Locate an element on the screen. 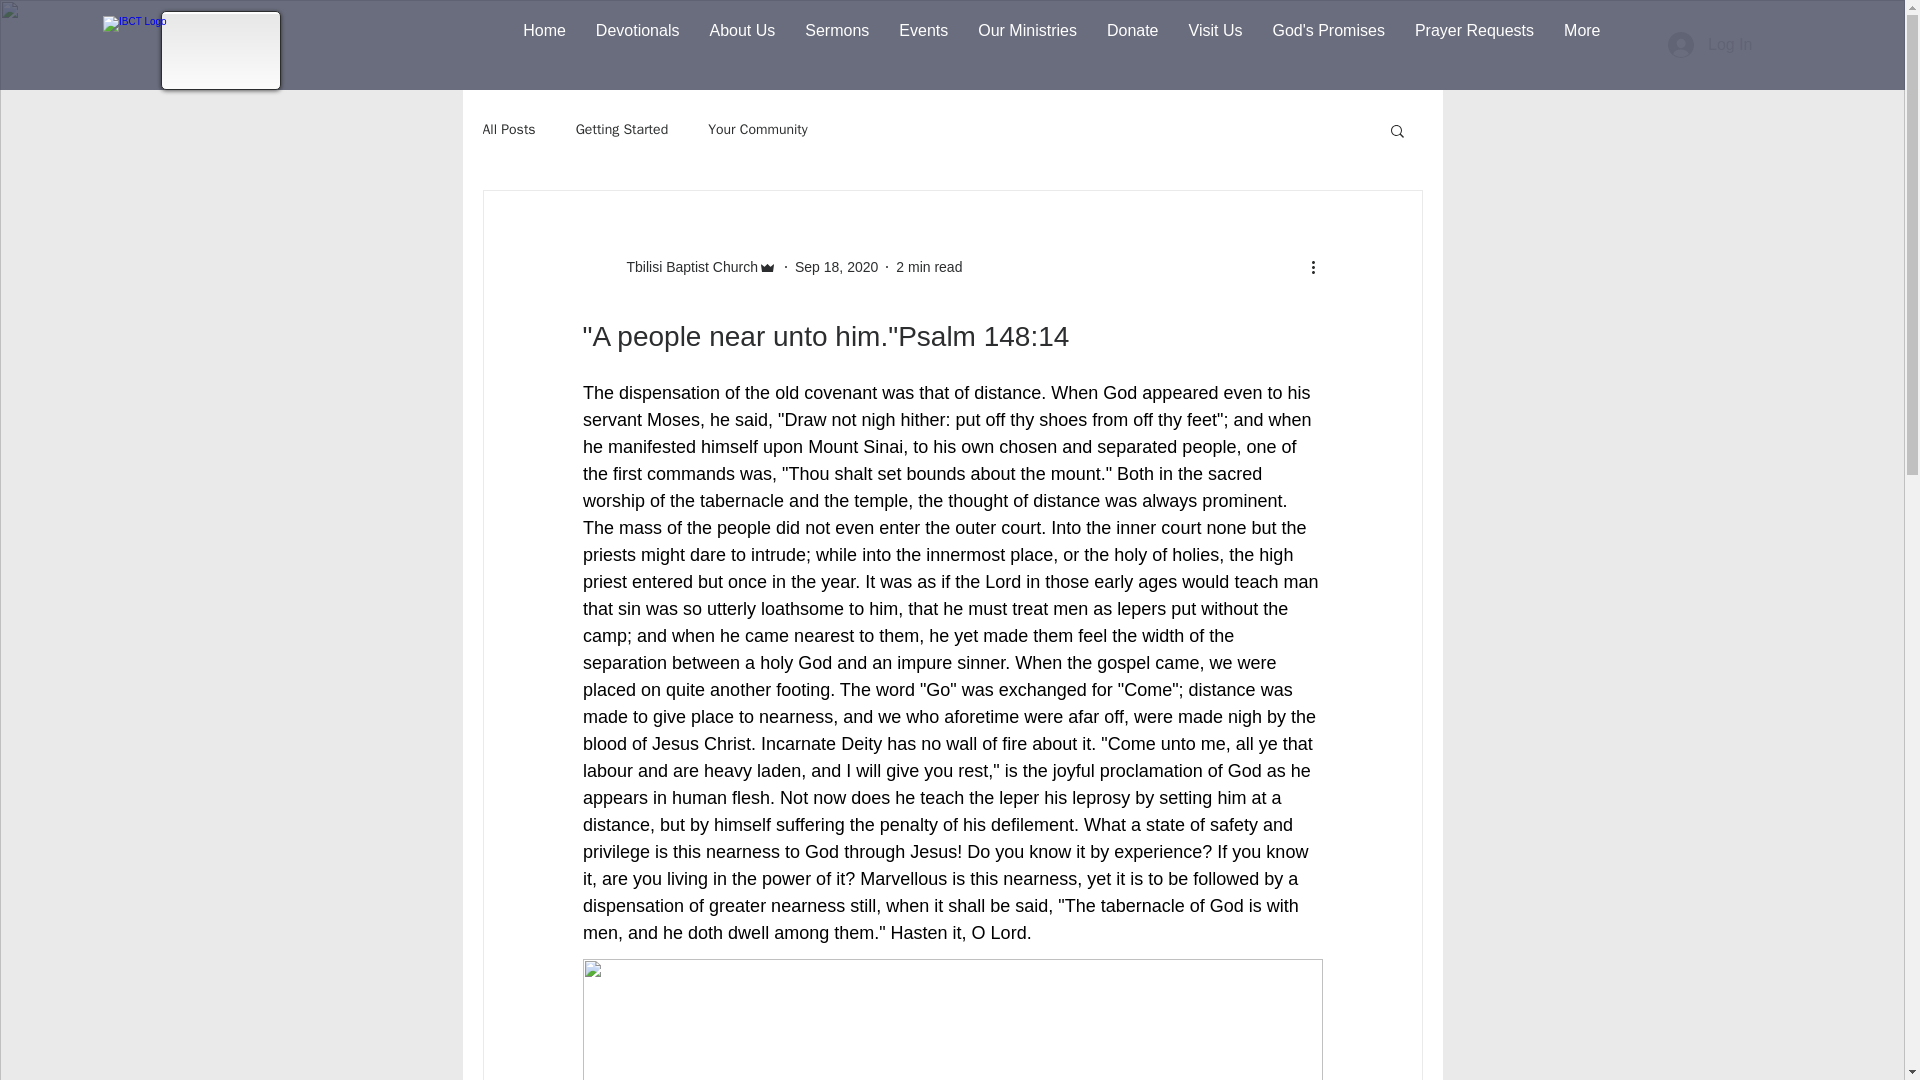 This screenshot has width=1920, height=1080. Events is located at coordinates (923, 40).